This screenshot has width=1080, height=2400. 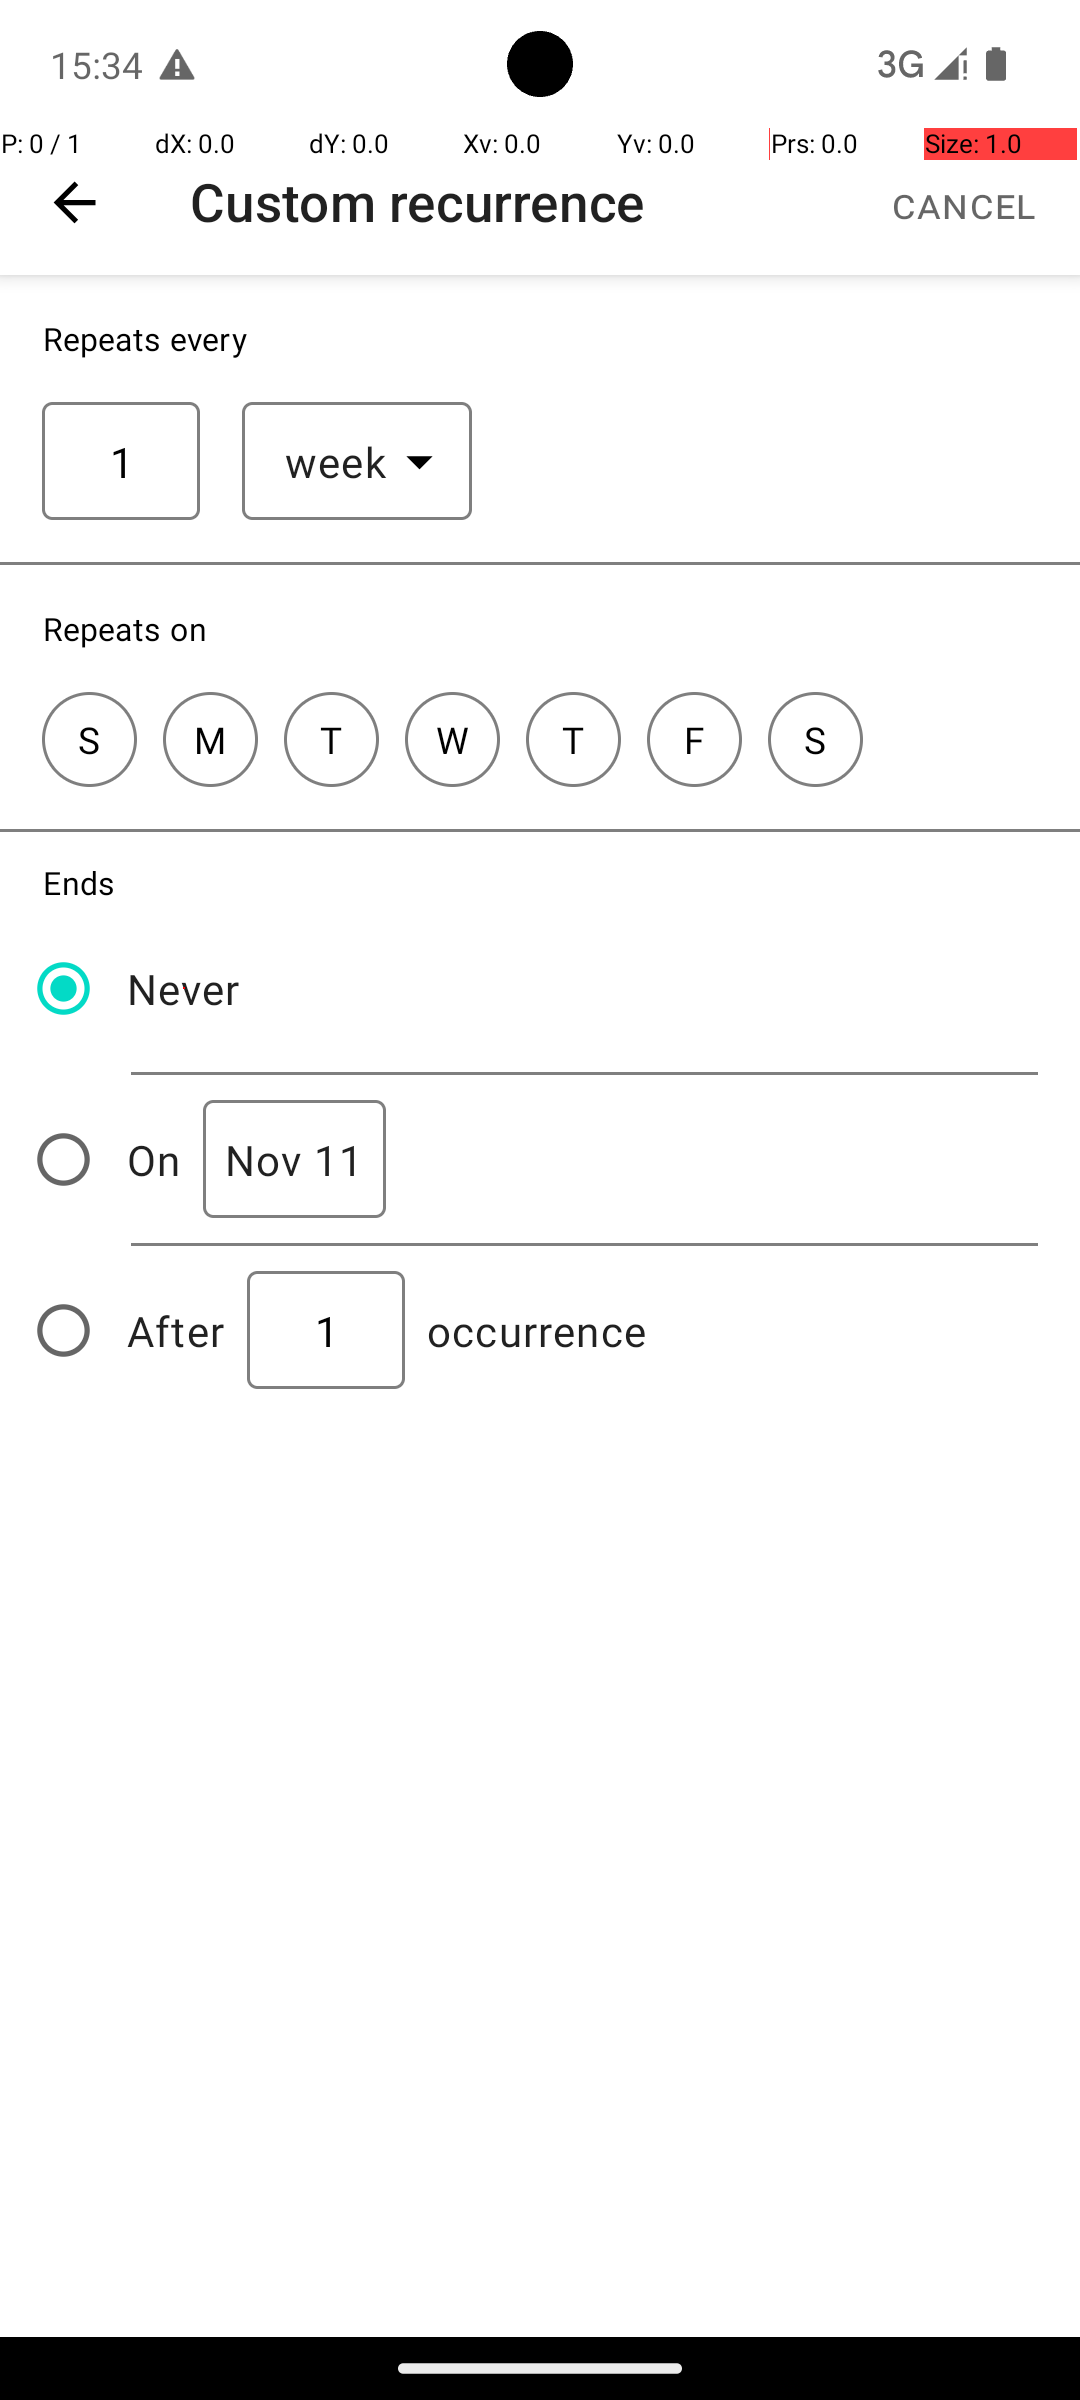 What do you see at coordinates (537, 1330) in the screenshot?
I see `occurrence` at bounding box center [537, 1330].